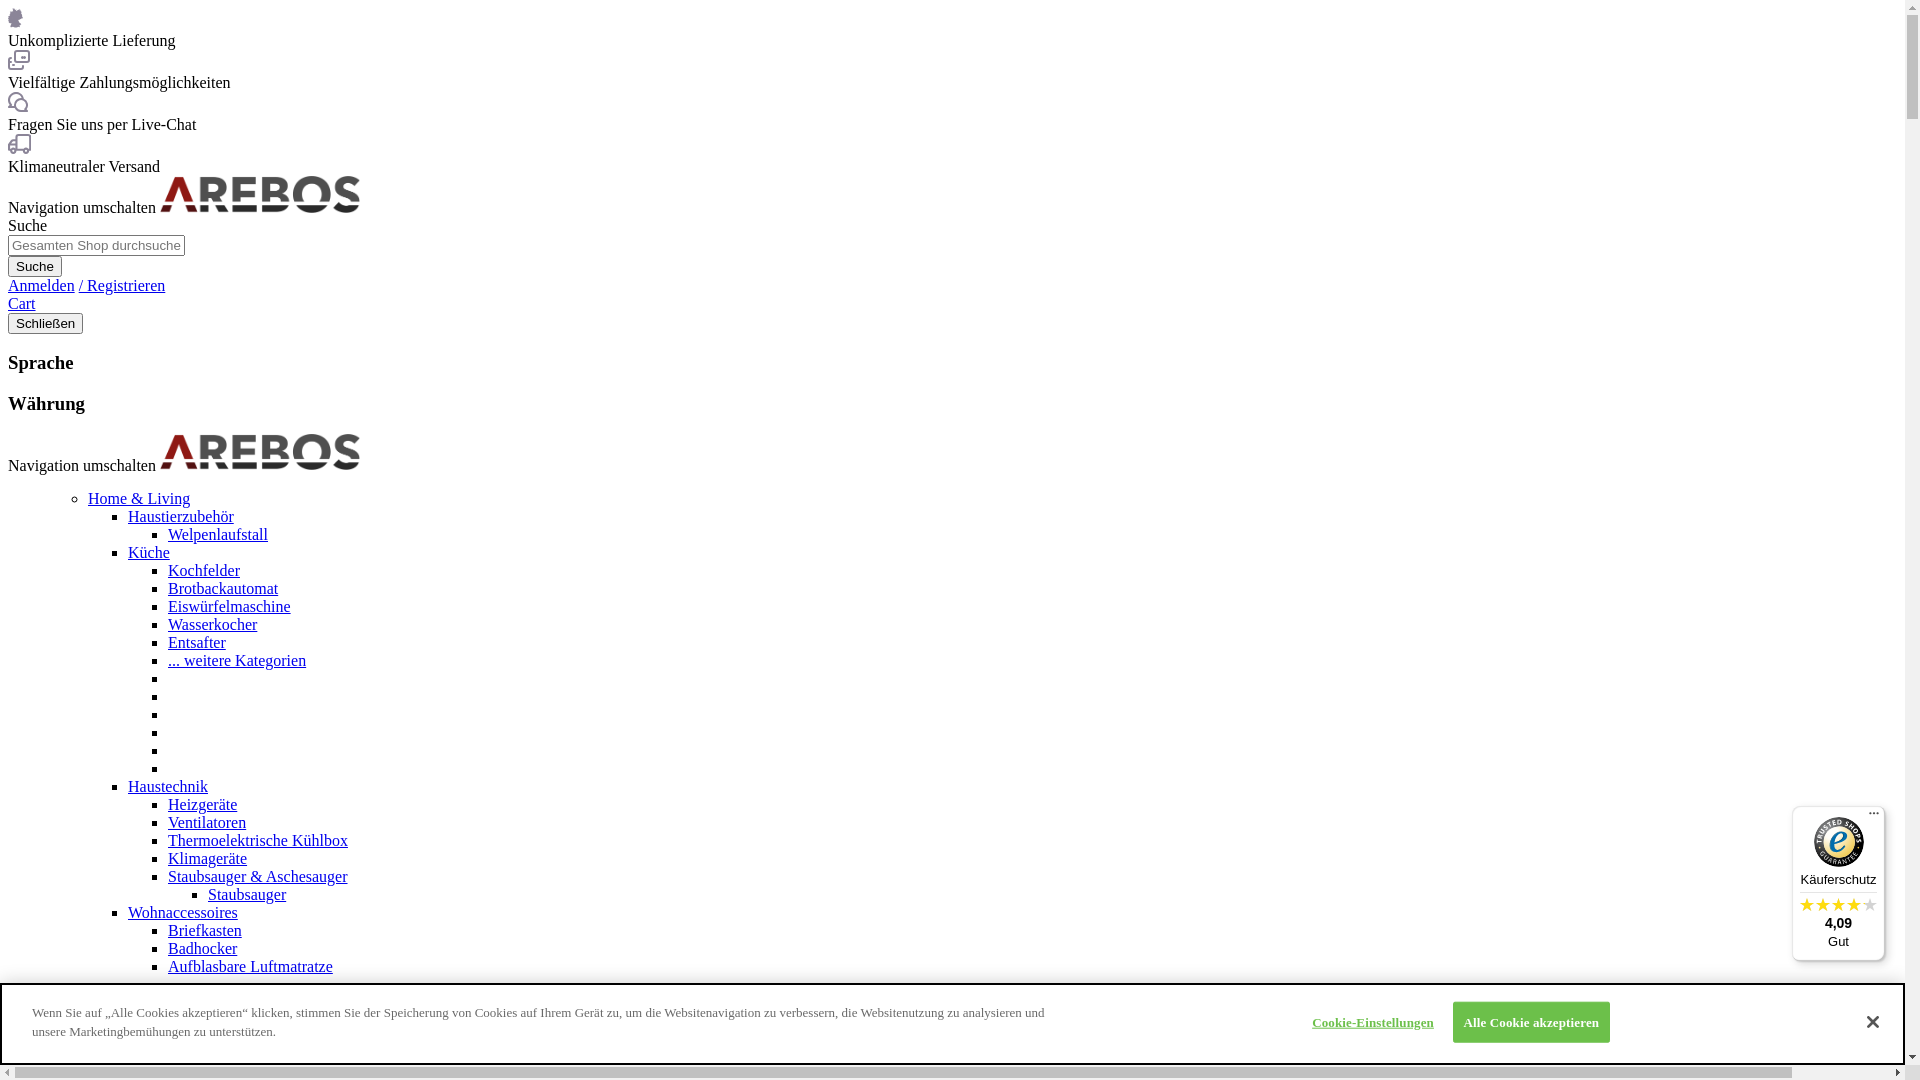 The image size is (1920, 1080). I want to click on Arebos, so click(260, 464).